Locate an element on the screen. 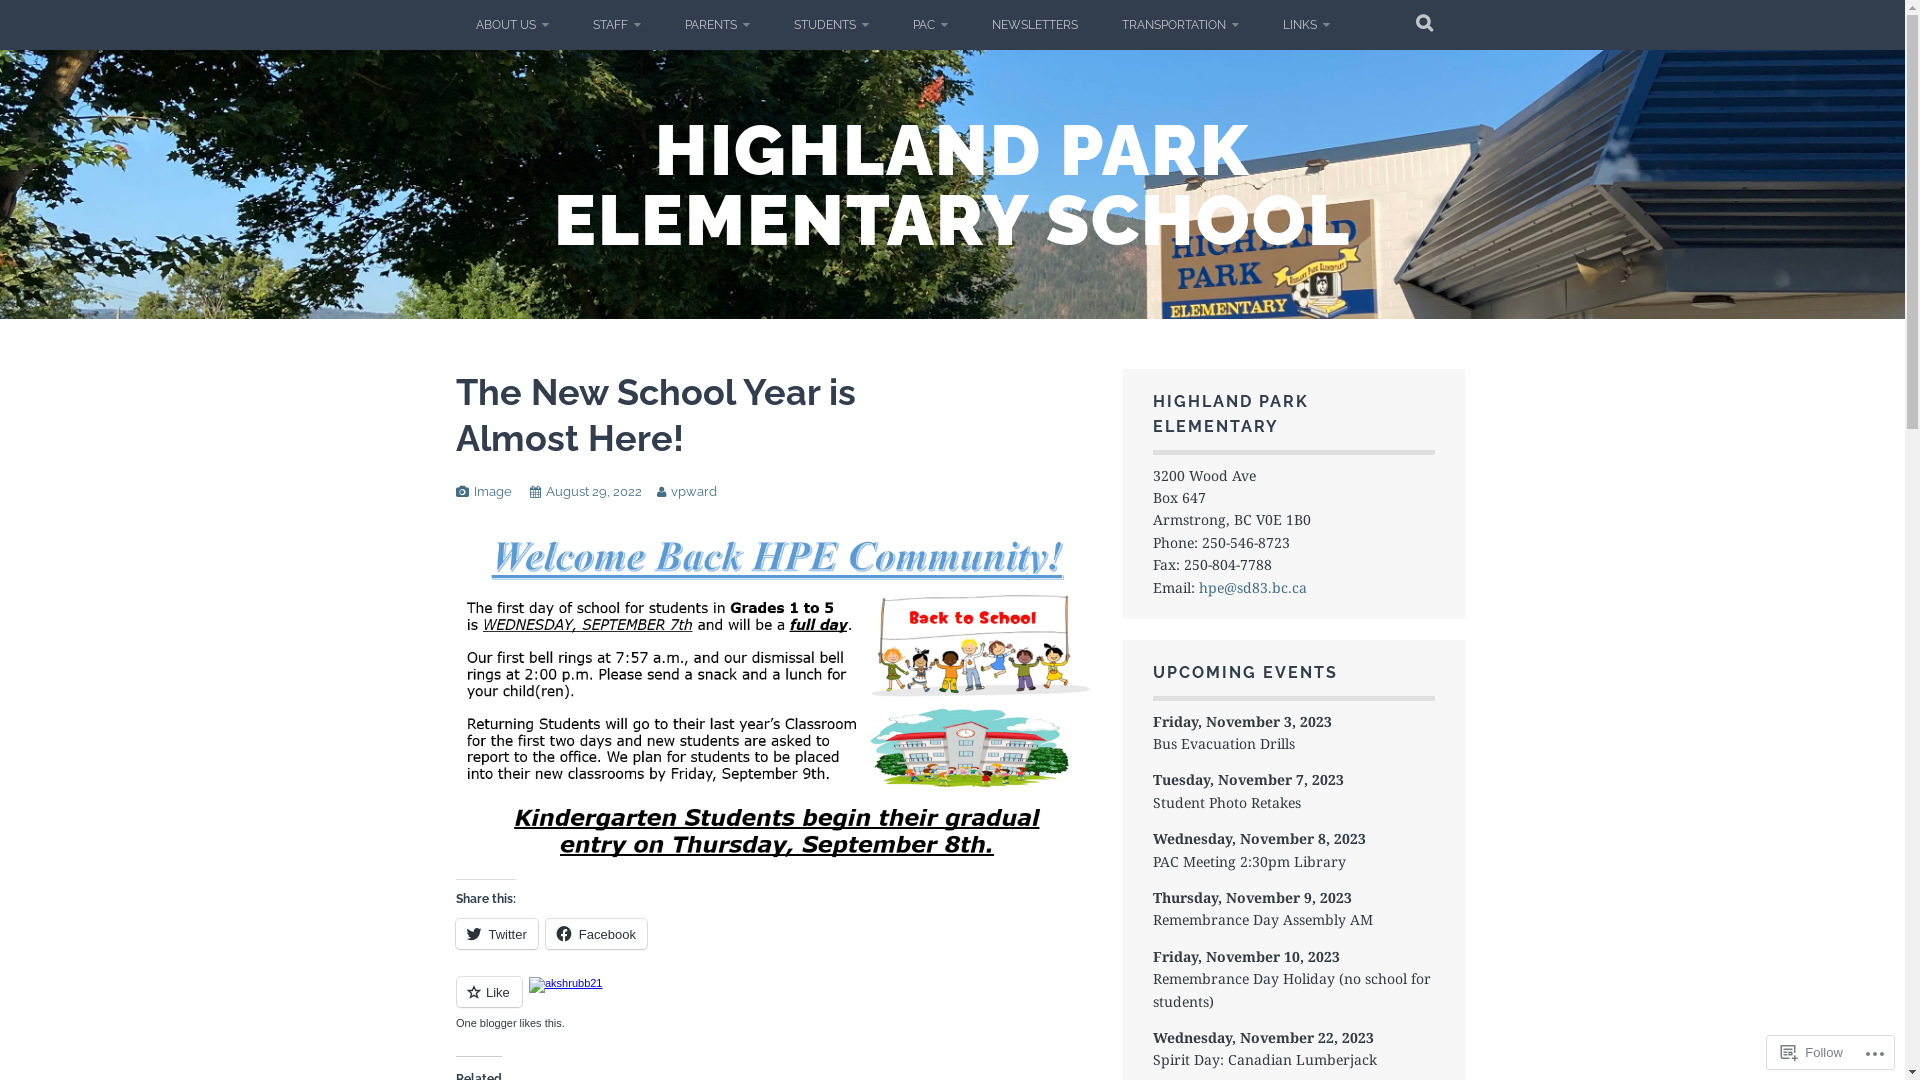 The width and height of the screenshot is (1920, 1080). August 29, 2022 is located at coordinates (594, 492).